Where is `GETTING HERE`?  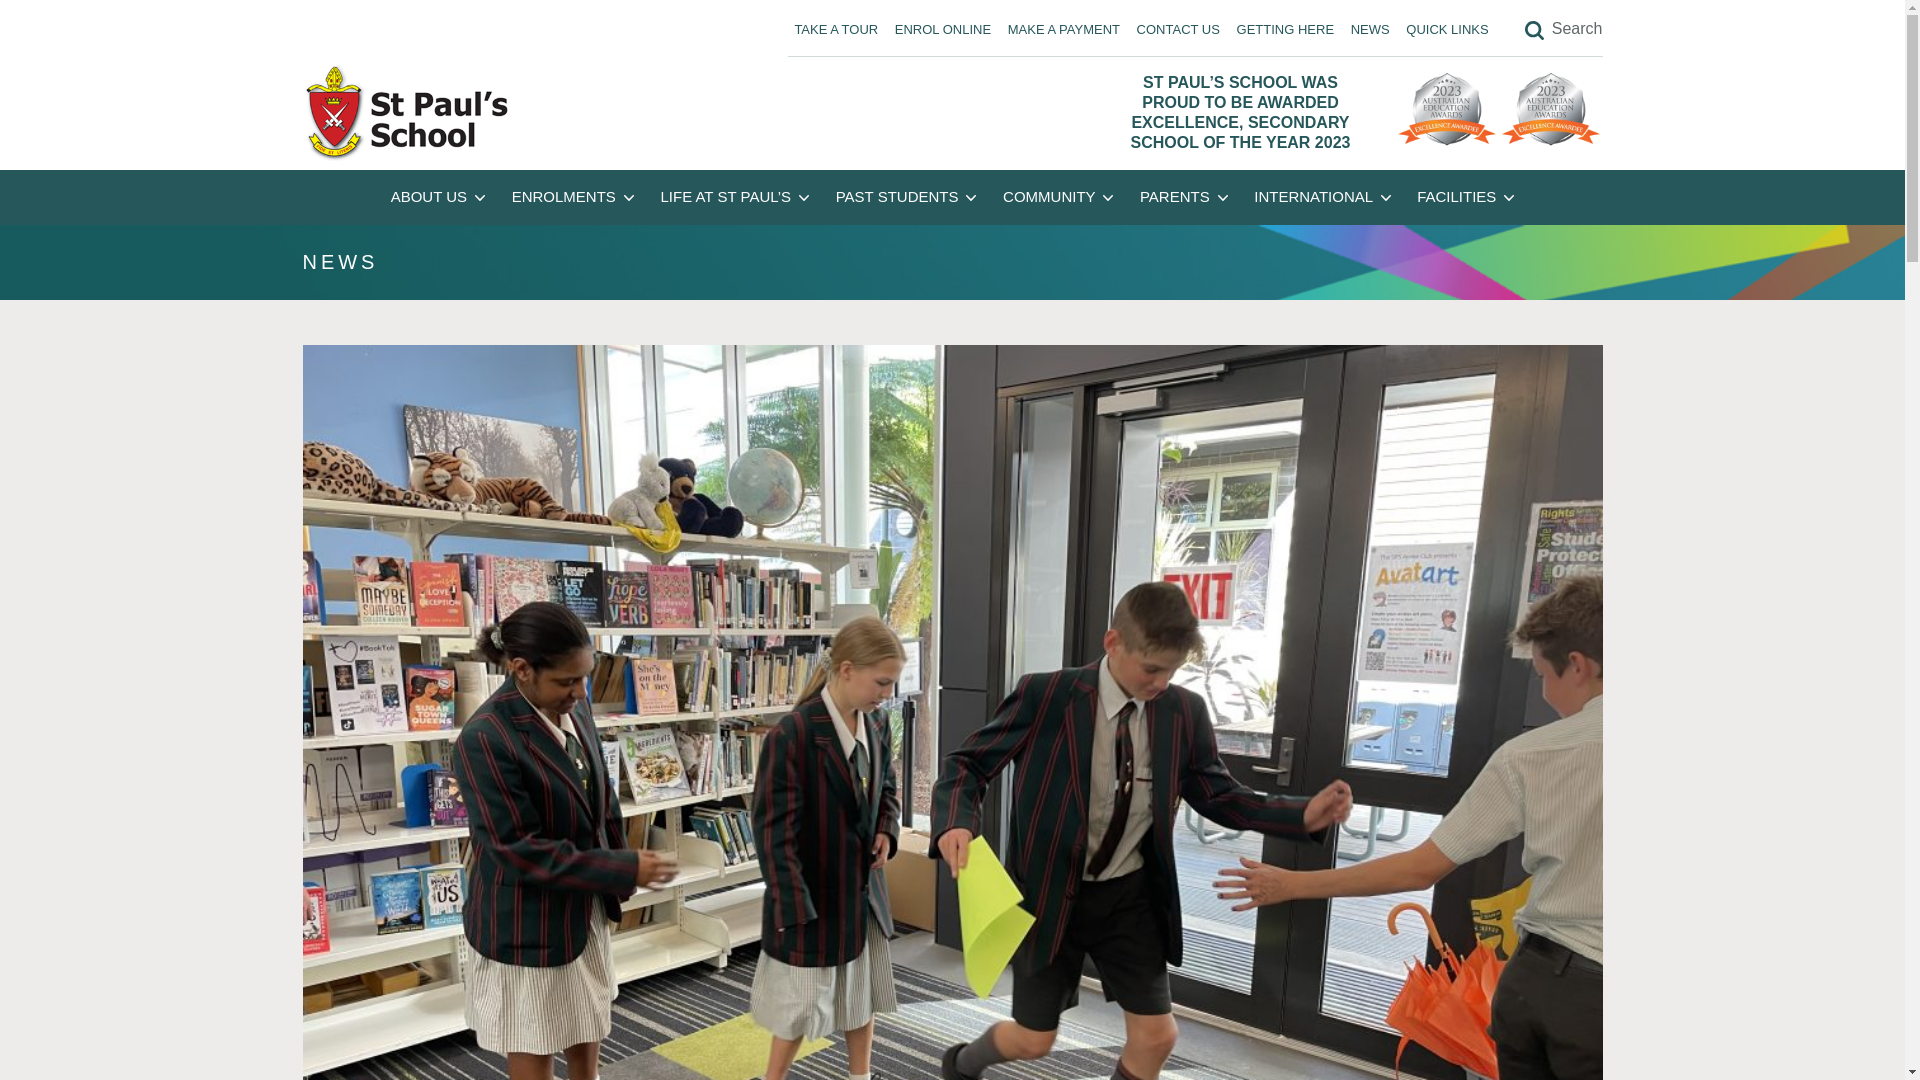 GETTING HERE is located at coordinates (1285, 28).